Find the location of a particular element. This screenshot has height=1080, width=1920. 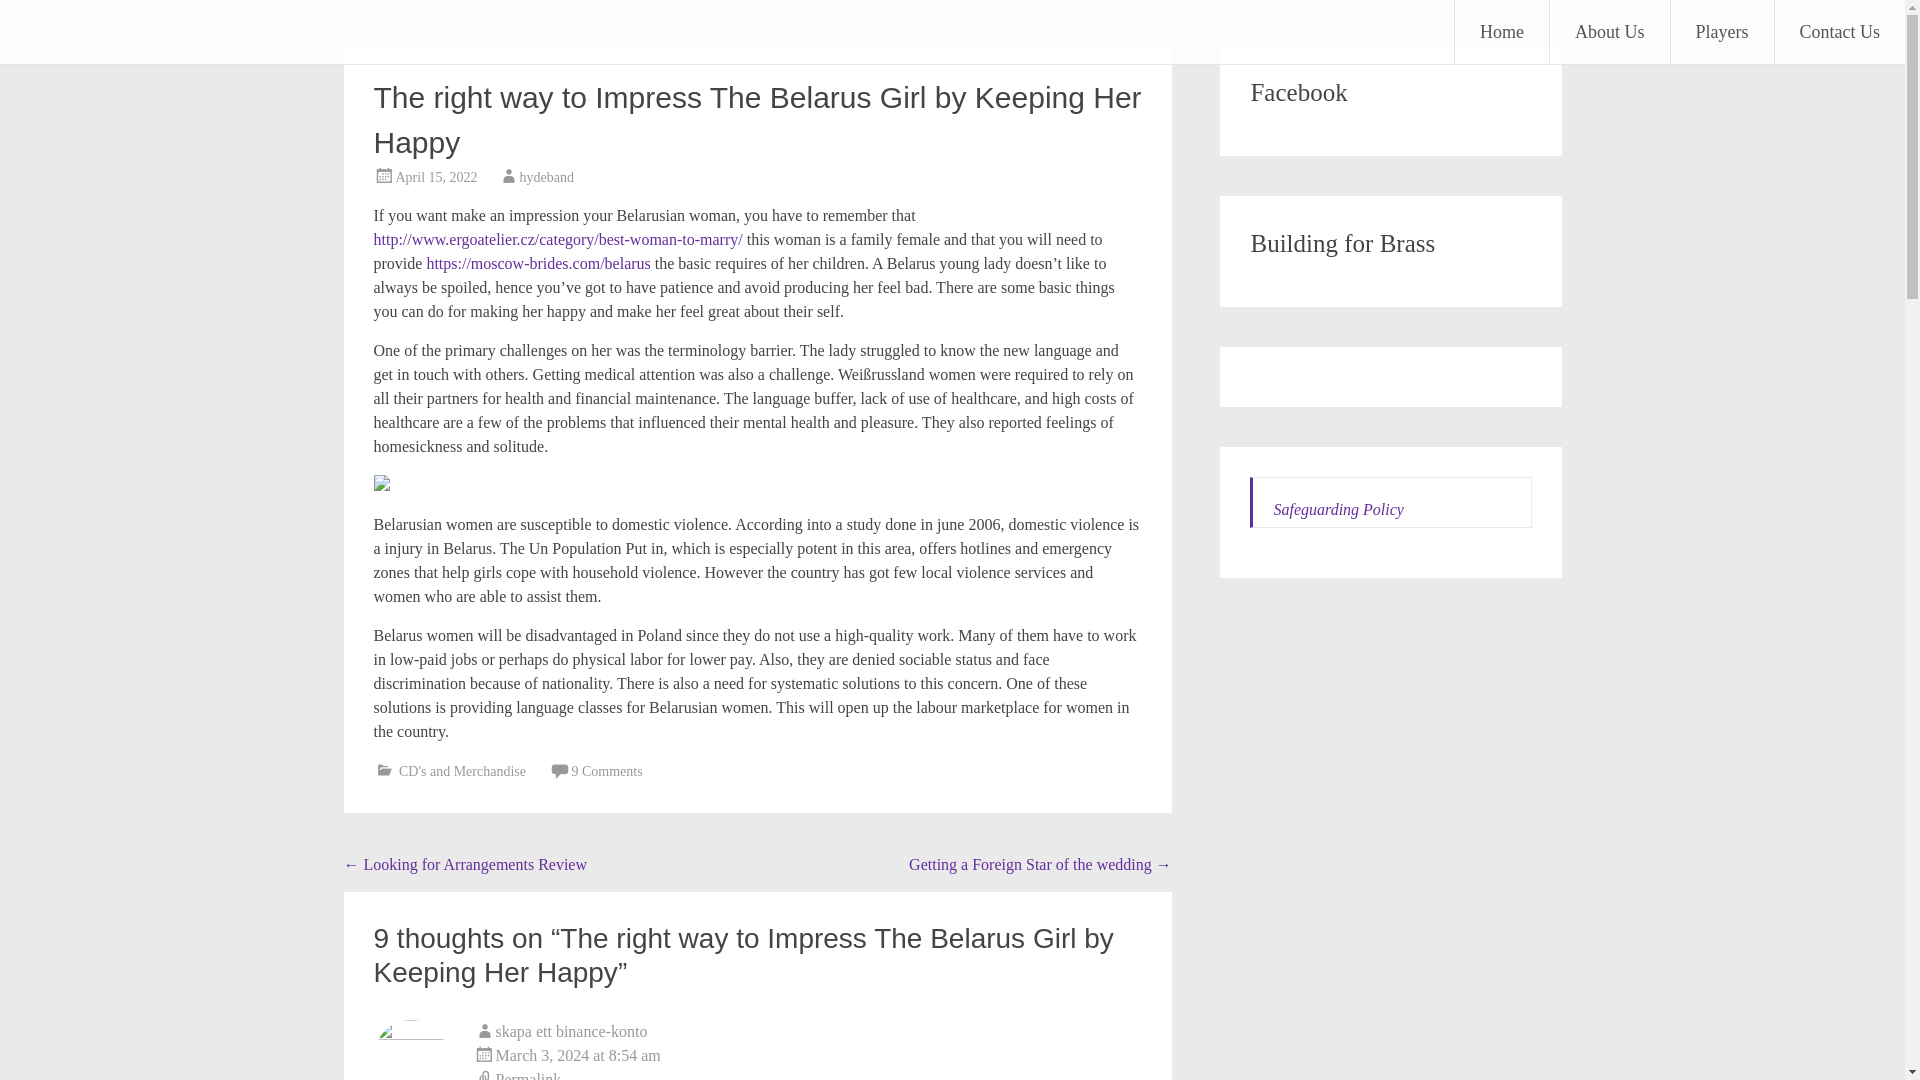

hydeband is located at coordinates (547, 176).